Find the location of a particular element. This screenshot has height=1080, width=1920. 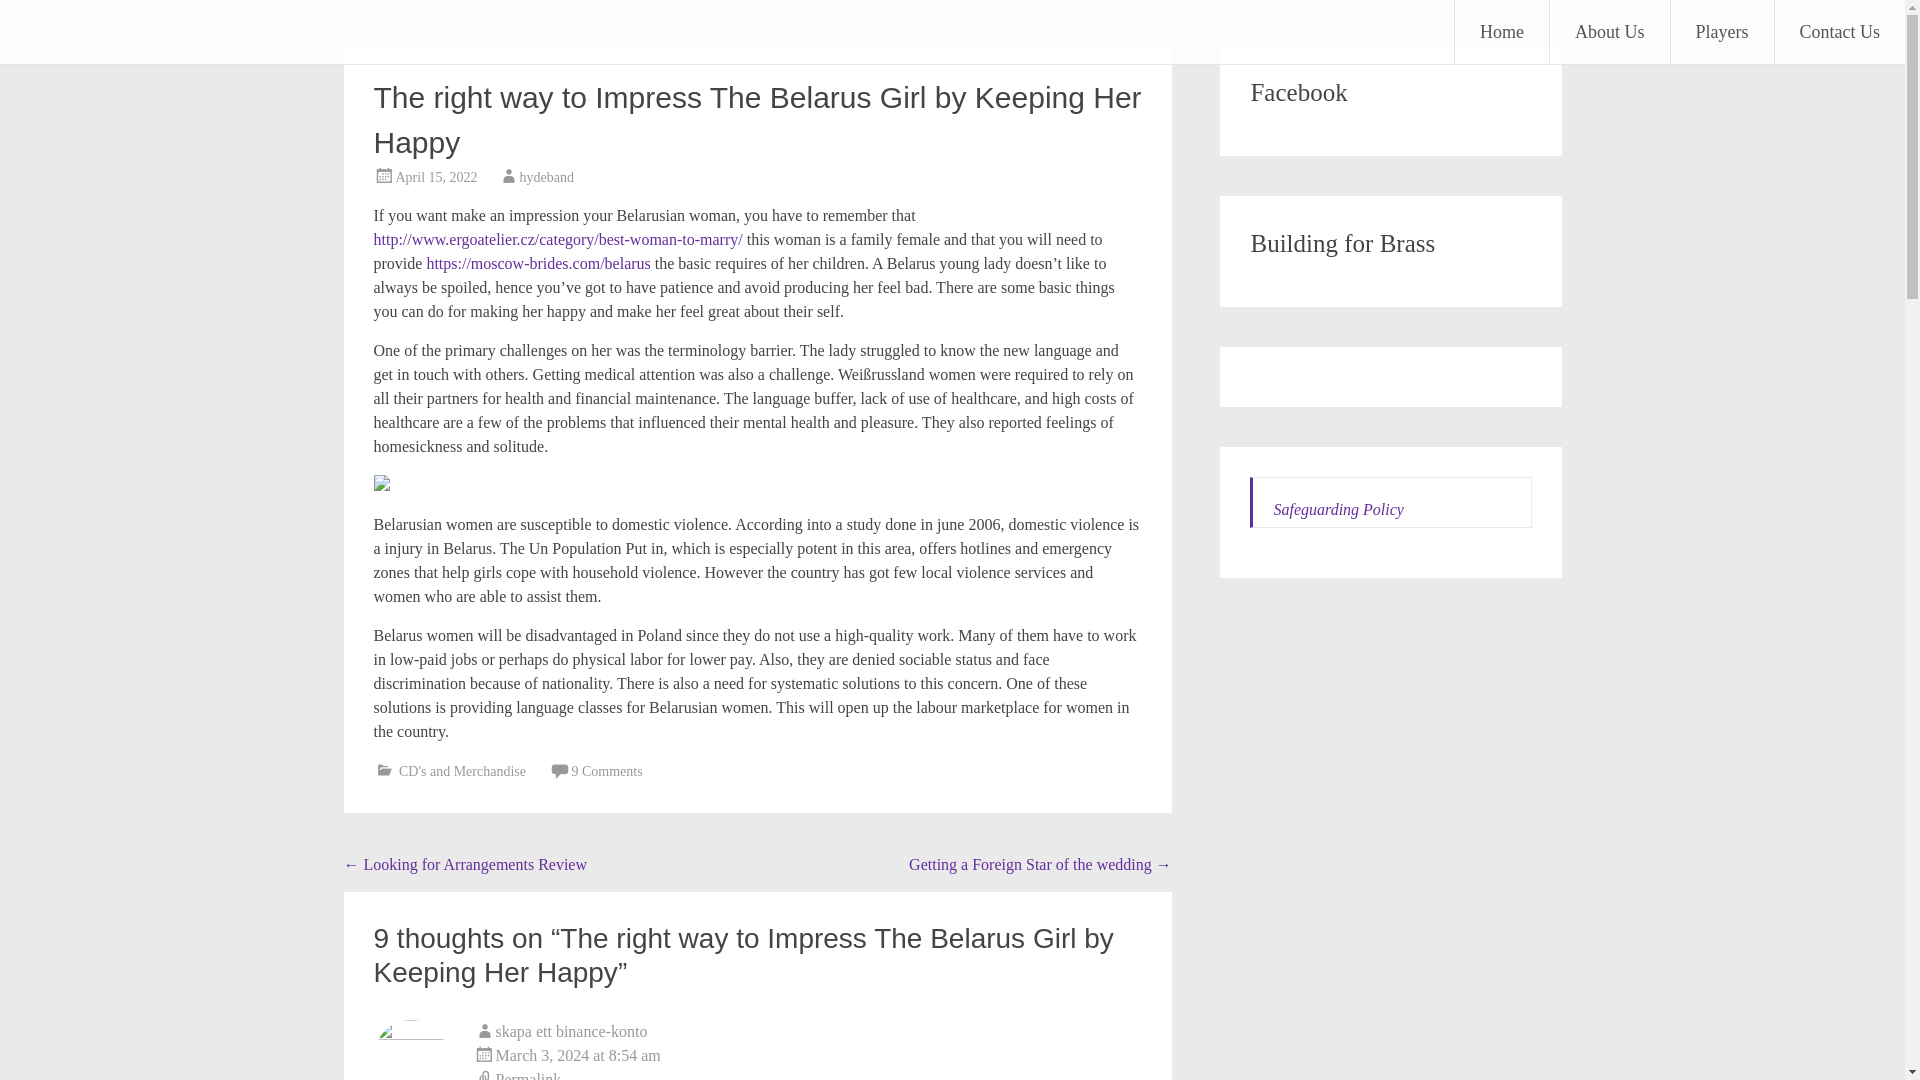

hydeband is located at coordinates (547, 176).